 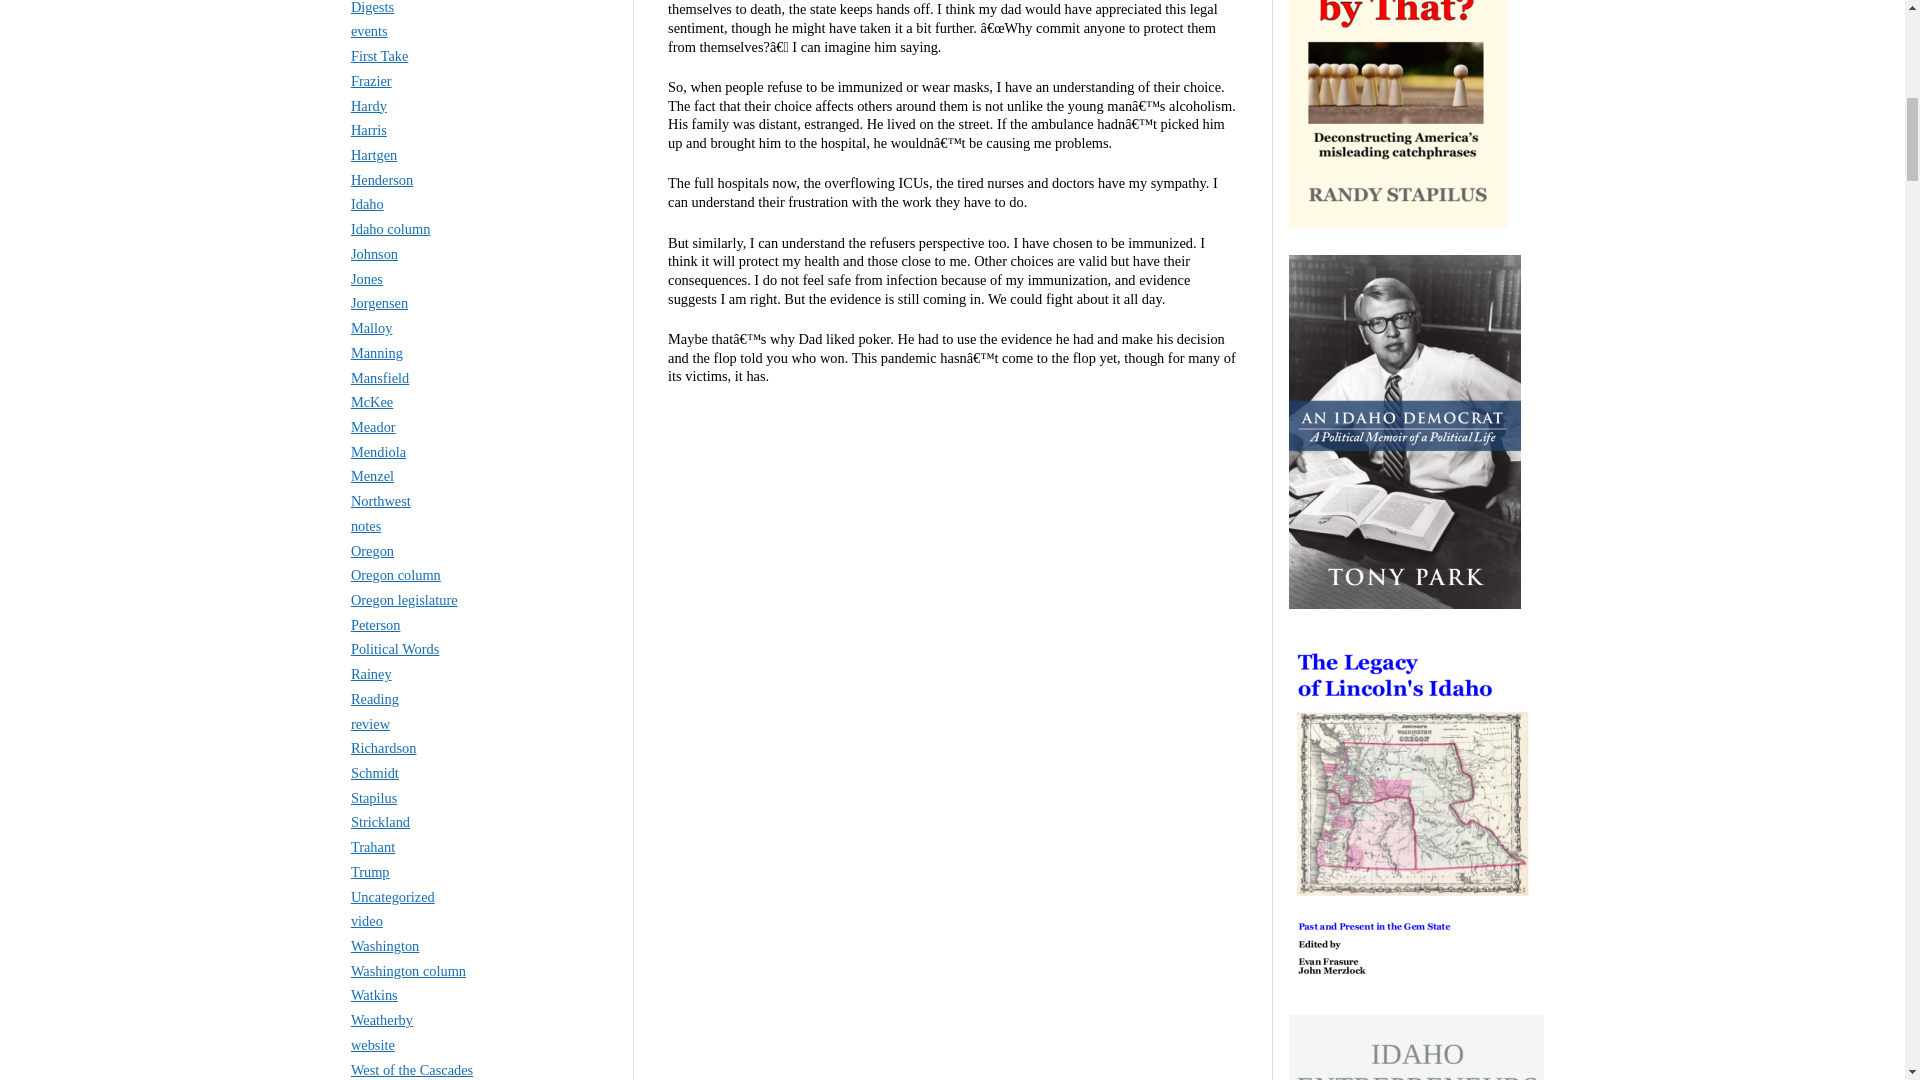 I want to click on Jorgensen, so click(x=379, y=302).